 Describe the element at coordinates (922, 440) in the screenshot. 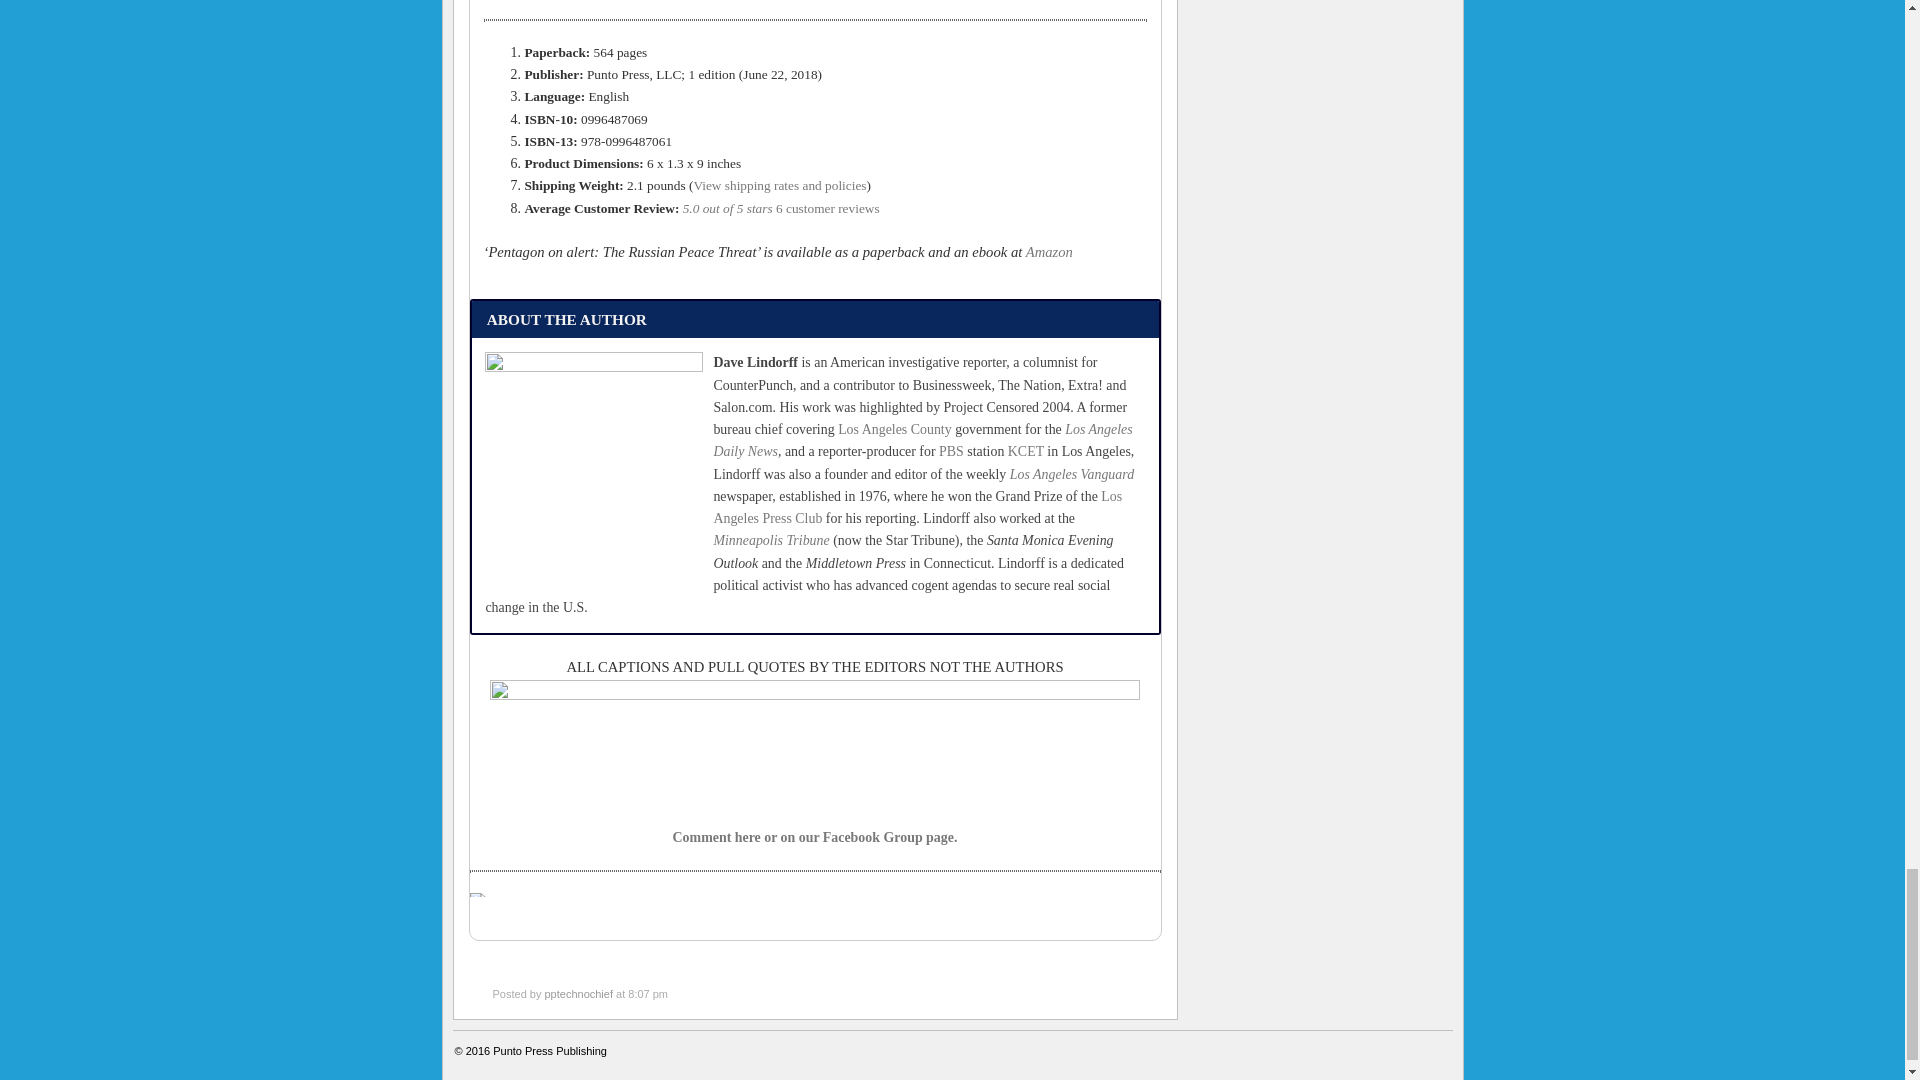

I see `Los Angeles Daily News` at that location.